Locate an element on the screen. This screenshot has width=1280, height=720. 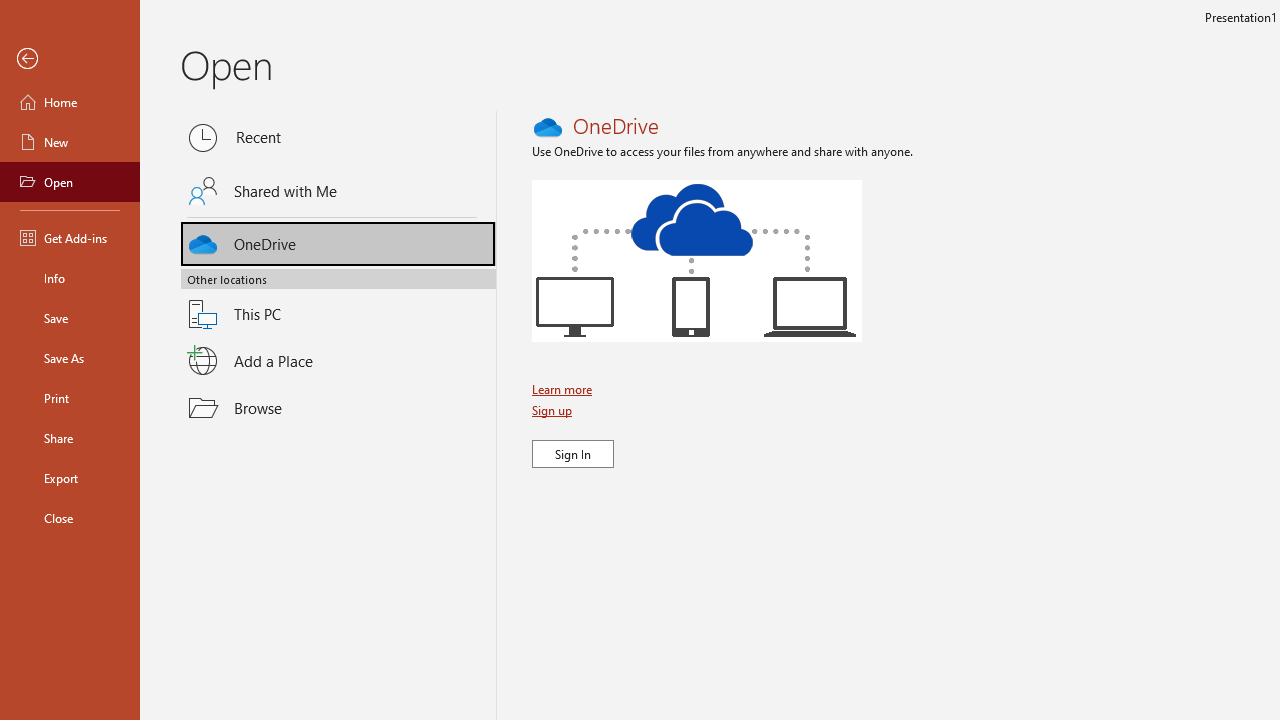
This PC is located at coordinates (338, 302).